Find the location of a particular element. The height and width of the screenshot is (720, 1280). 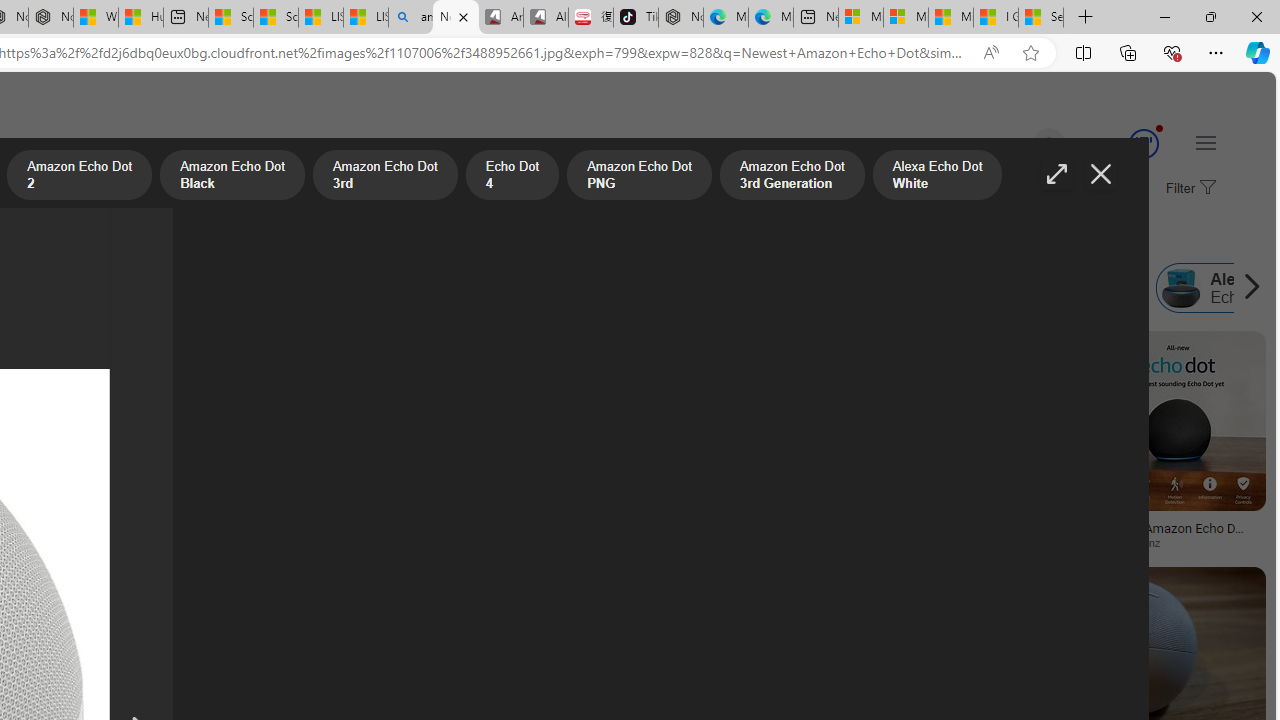

Amazon Echo Smart Speaker is located at coordinates (986, 288).